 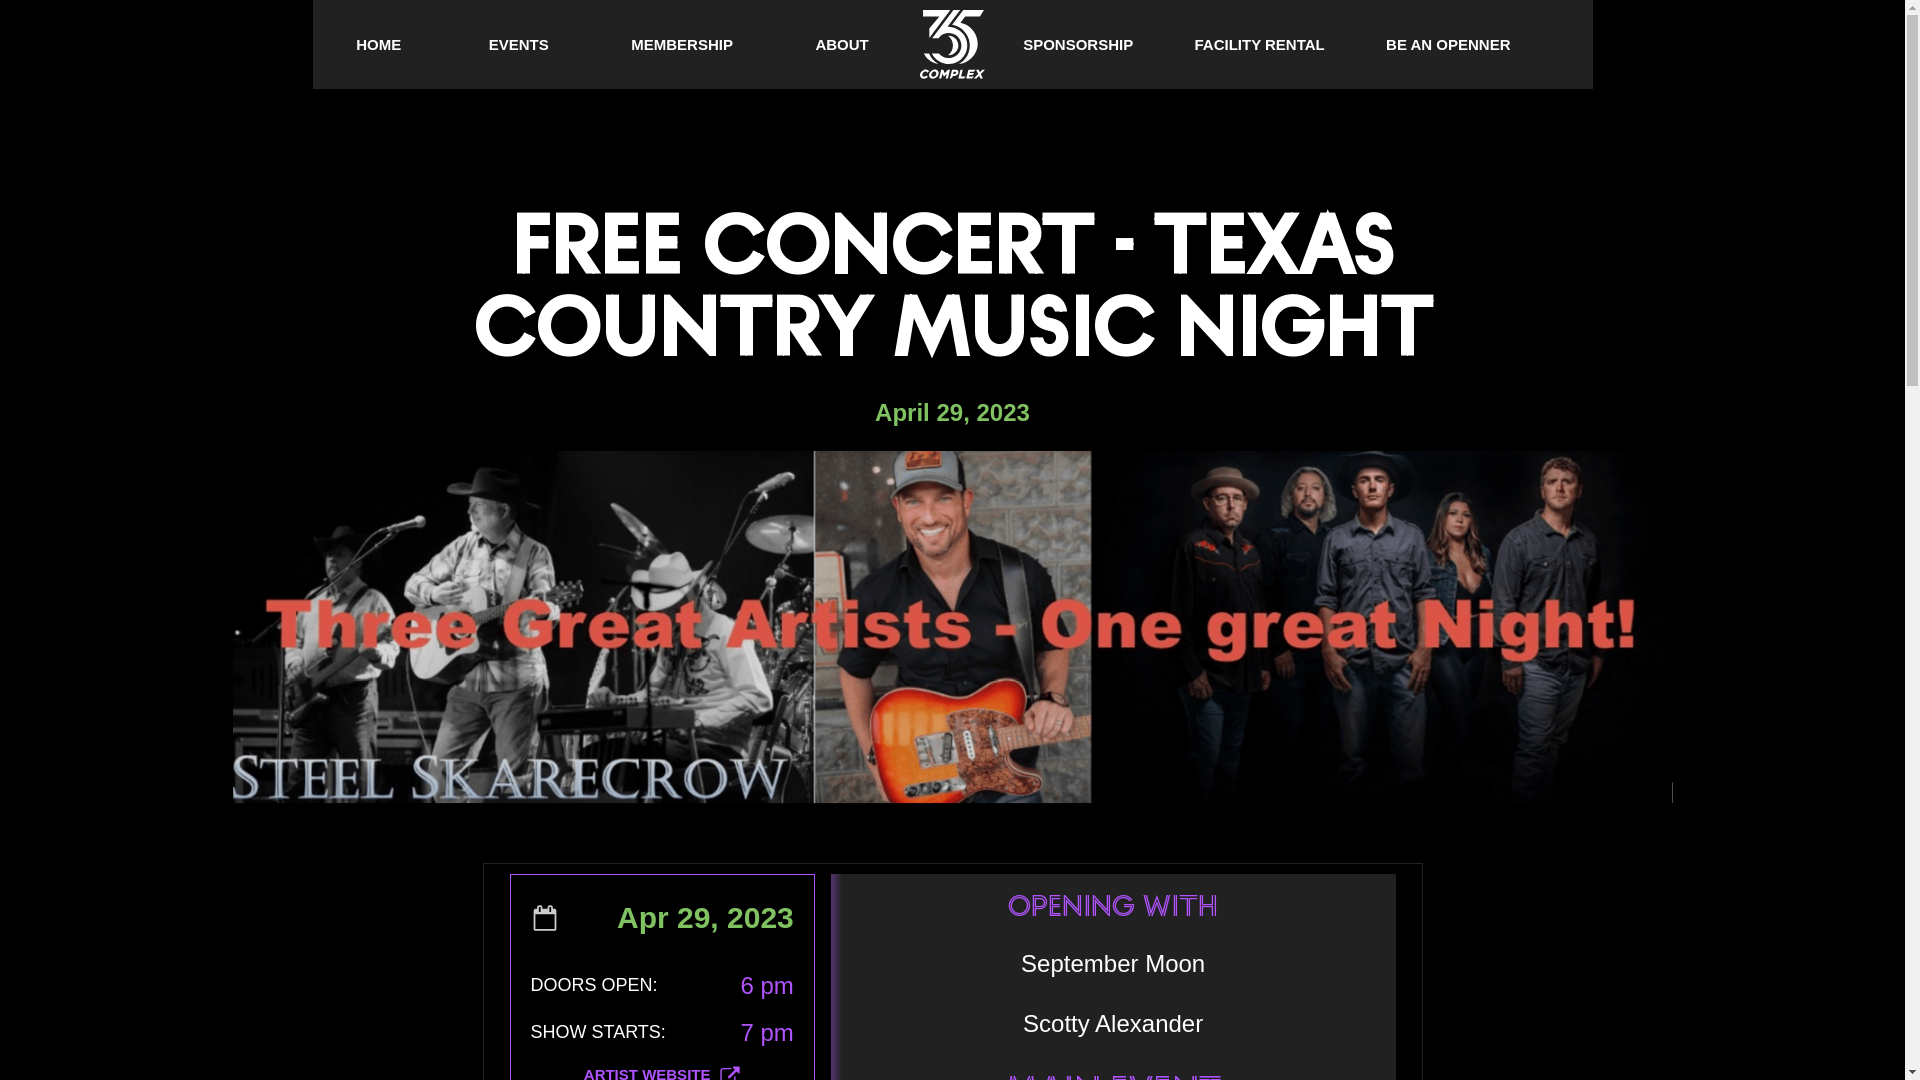 I want to click on BE AN OPENNER, so click(x=1448, y=44).